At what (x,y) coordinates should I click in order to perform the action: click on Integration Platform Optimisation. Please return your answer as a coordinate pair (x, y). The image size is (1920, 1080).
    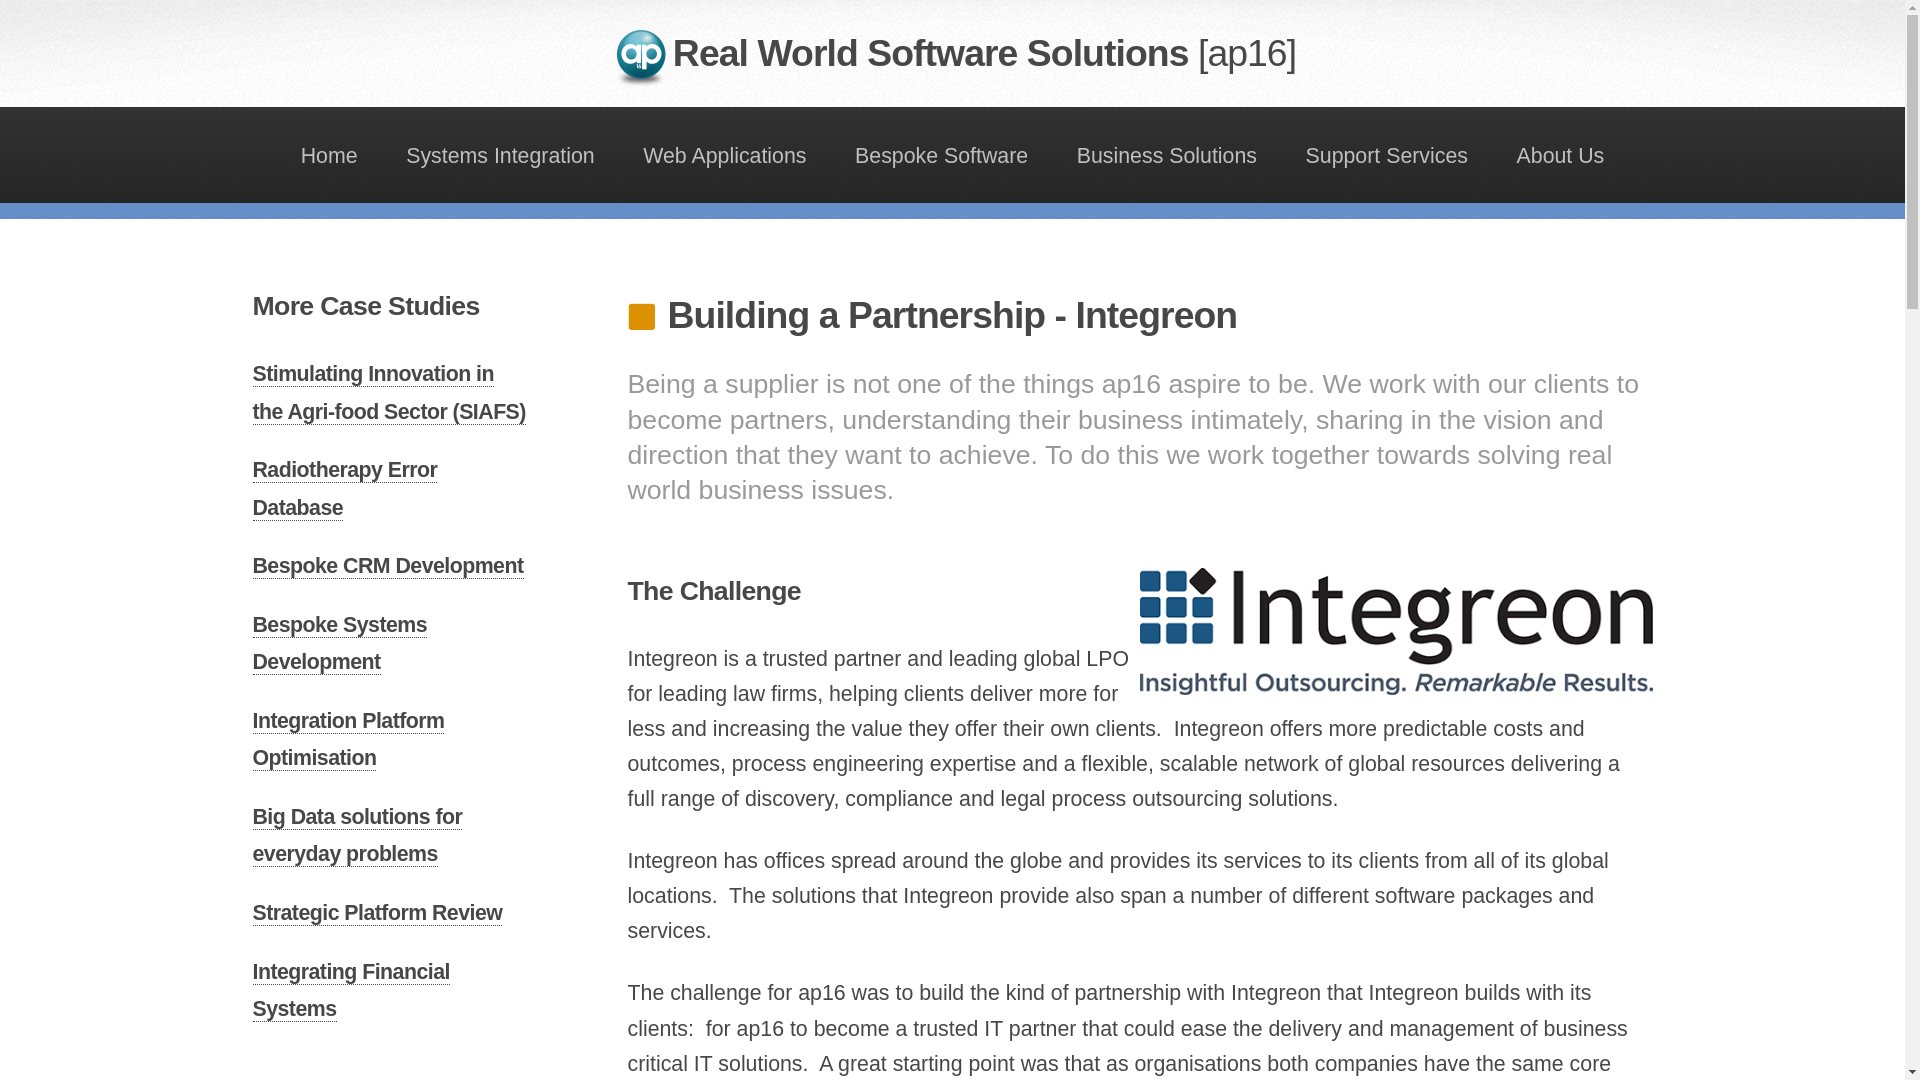
    Looking at the image, I should click on (347, 740).